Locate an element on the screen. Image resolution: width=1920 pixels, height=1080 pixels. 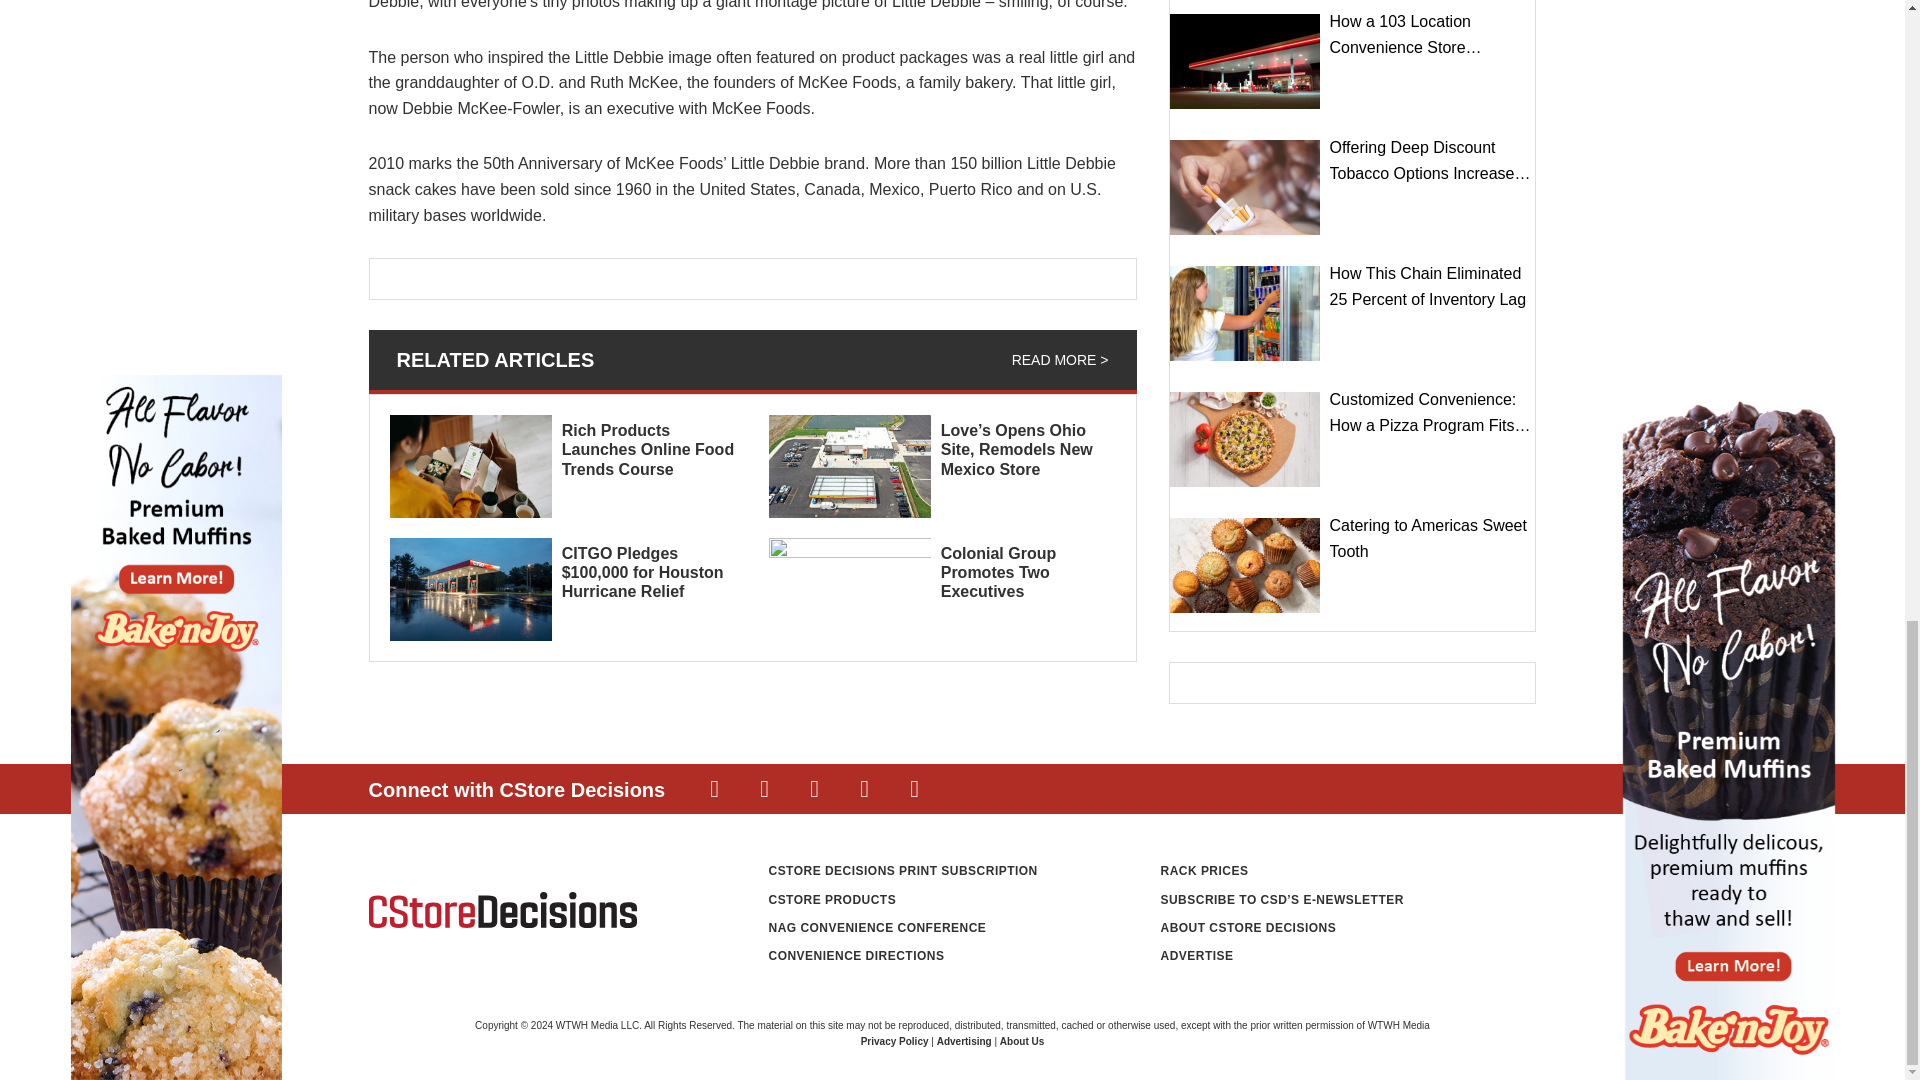
How a 103 Location Convenience Store Enhanced Operations is located at coordinates (1244, 62).